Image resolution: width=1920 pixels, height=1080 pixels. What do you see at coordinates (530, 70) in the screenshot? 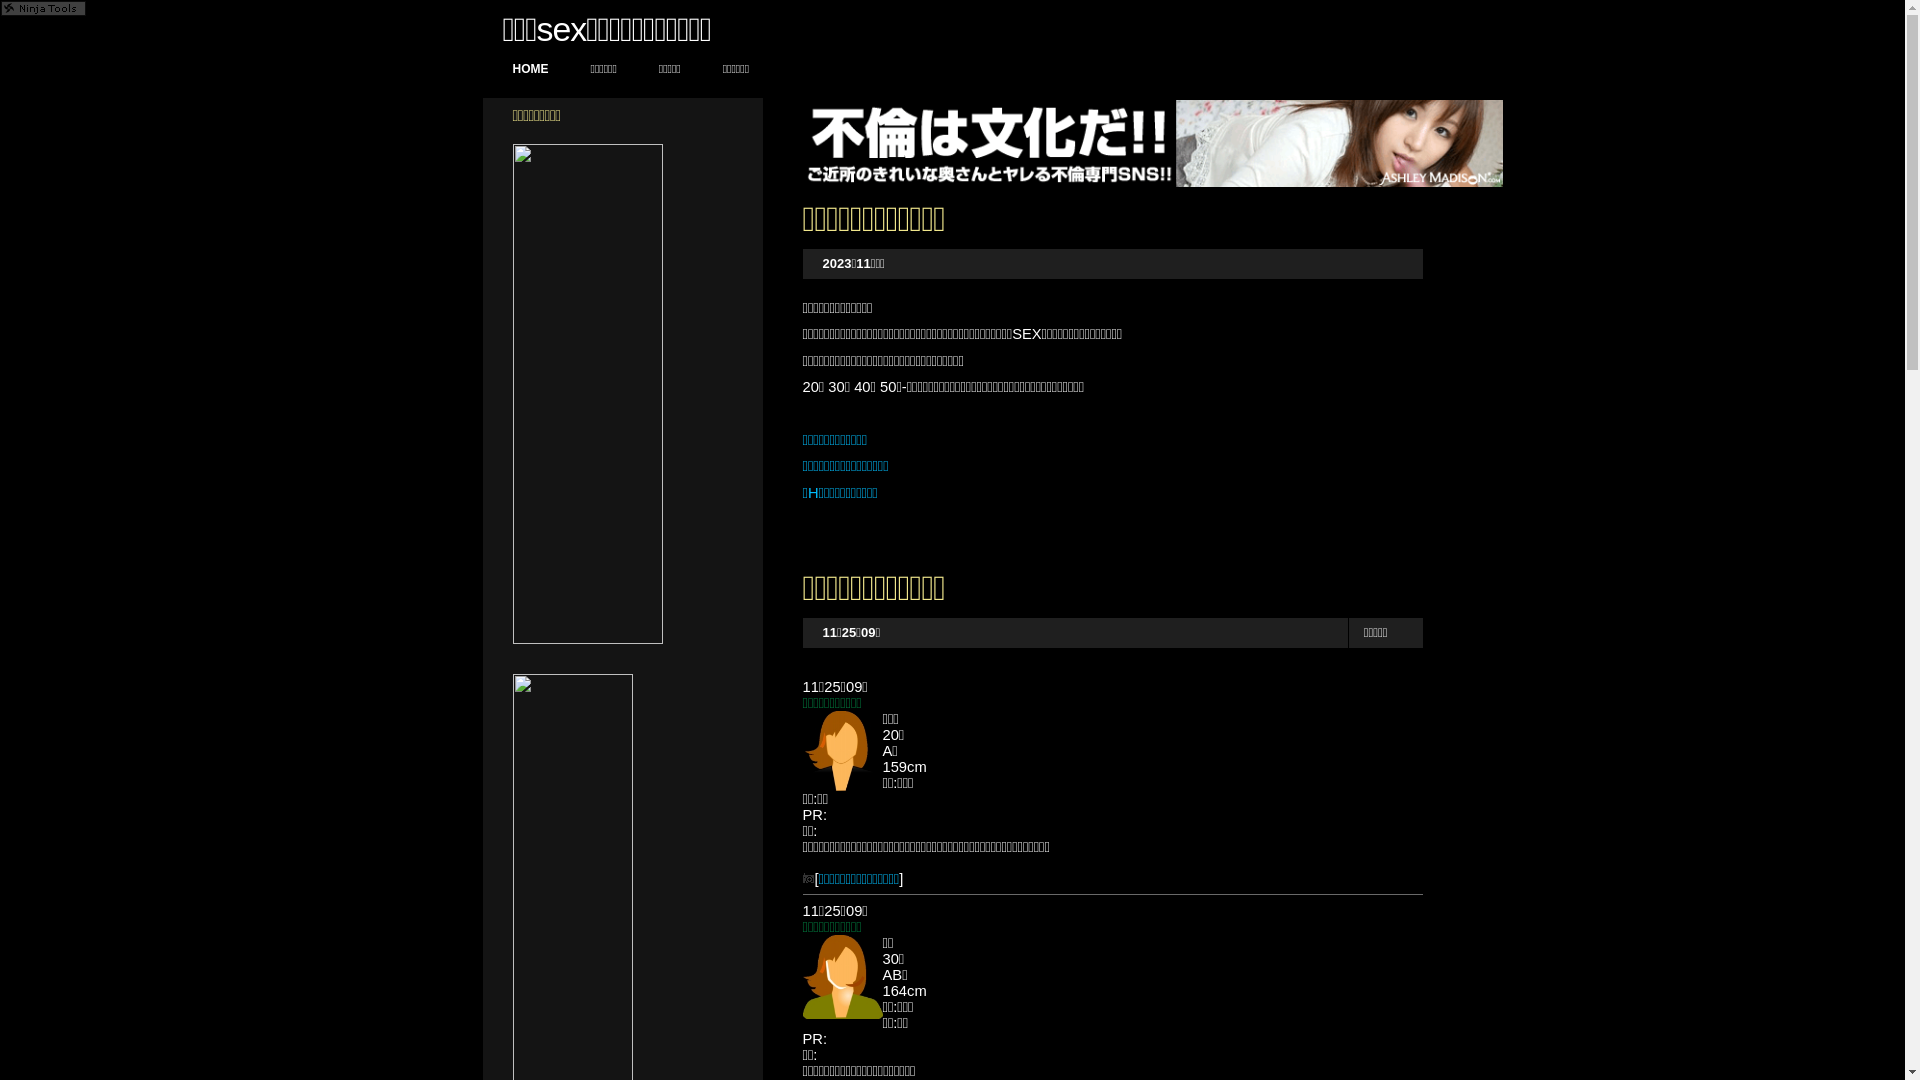
I see `HOME` at bounding box center [530, 70].